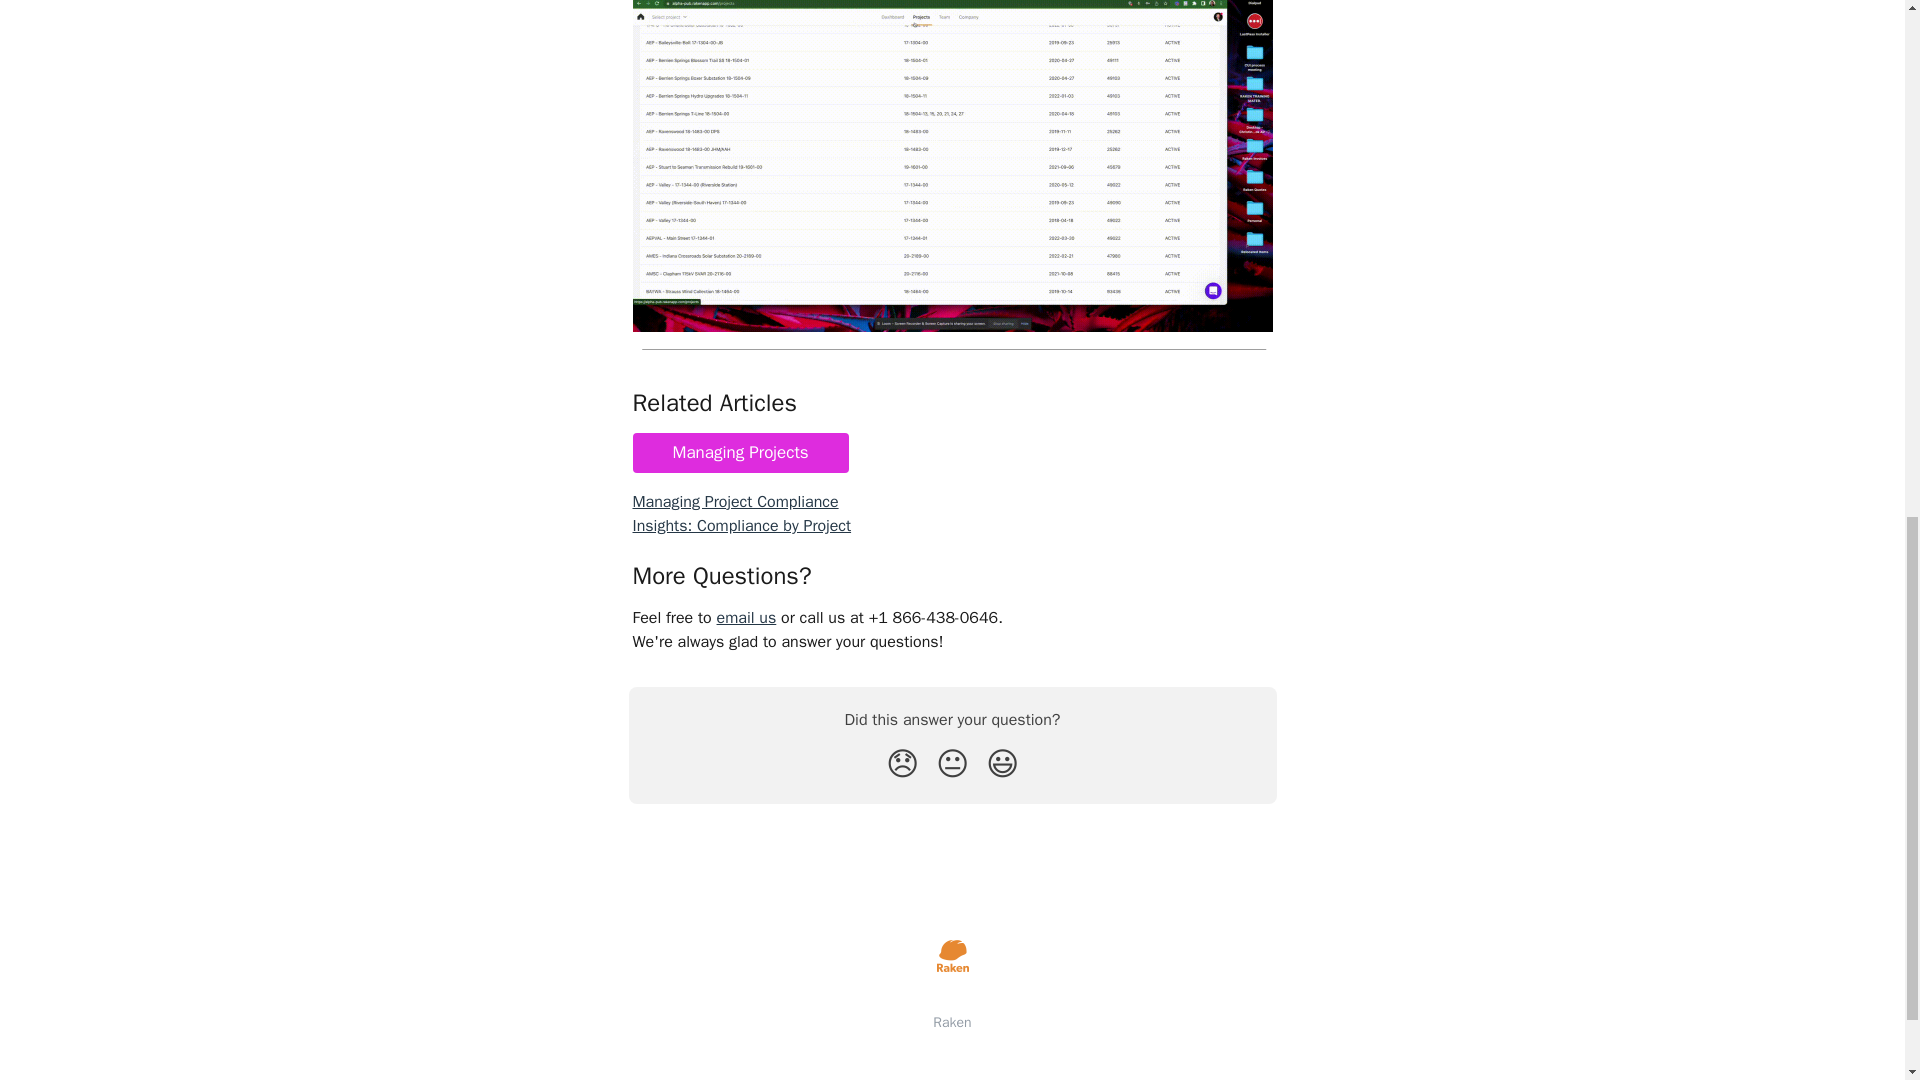 The width and height of the screenshot is (1920, 1080). Describe the element at coordinates (734, 502) in the screenshot. I see `Managing Project Compliance` at that location.